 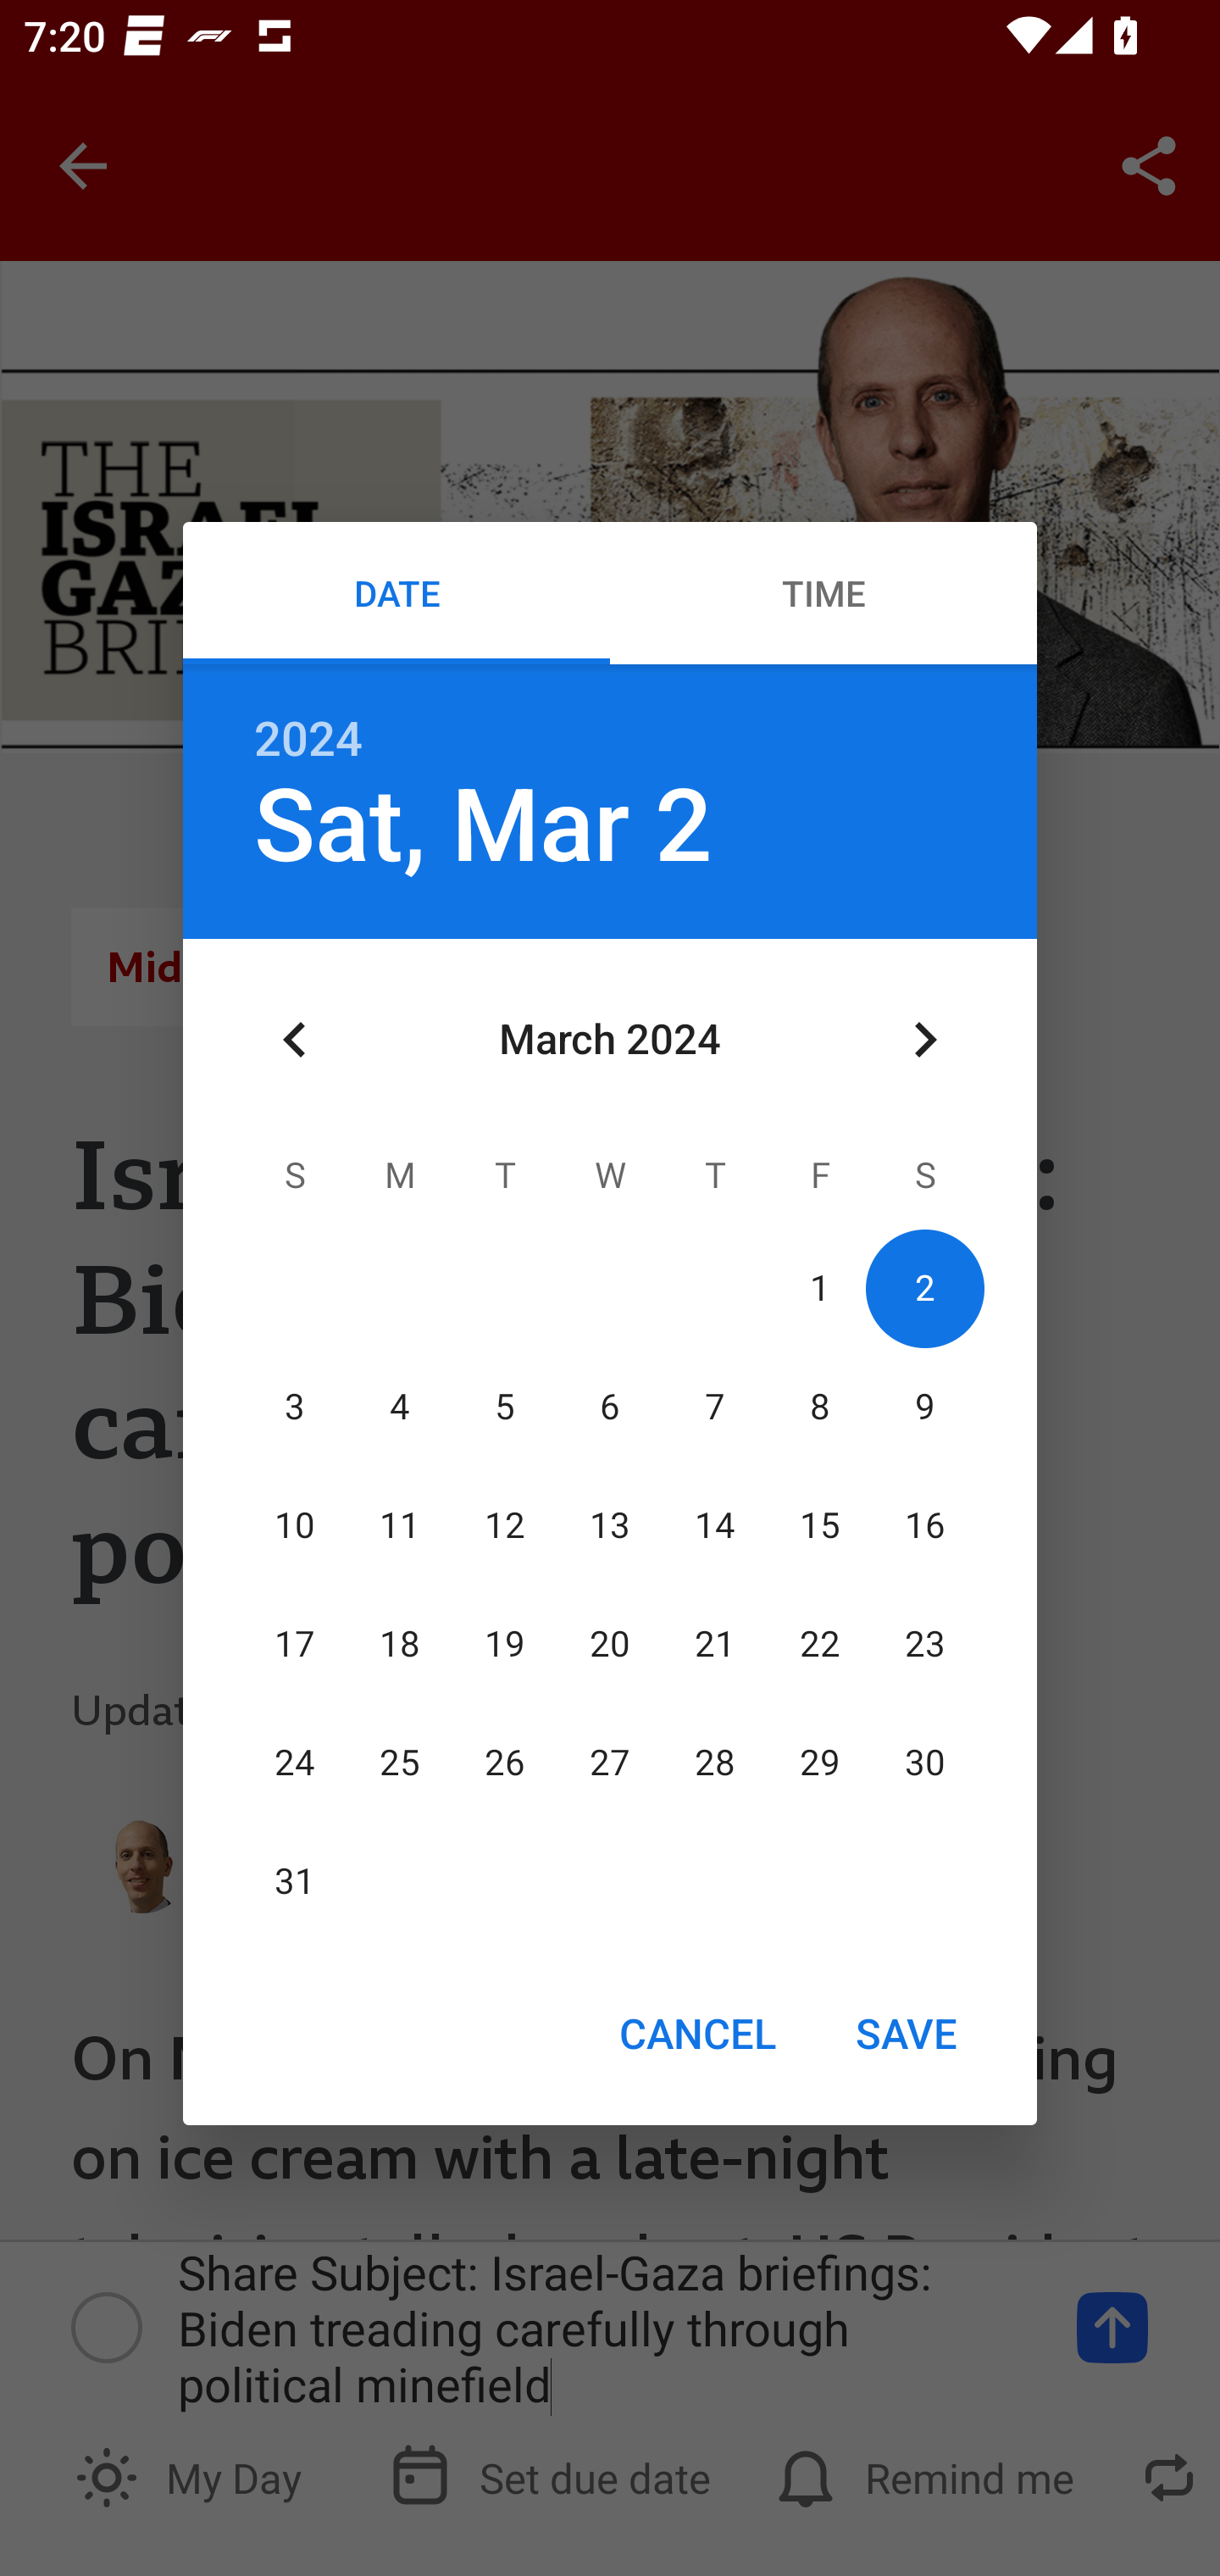 What do you see at coordinates (295, 1039) in the screenshot?
I see `Previous month` at bounding box center [295, 1039].